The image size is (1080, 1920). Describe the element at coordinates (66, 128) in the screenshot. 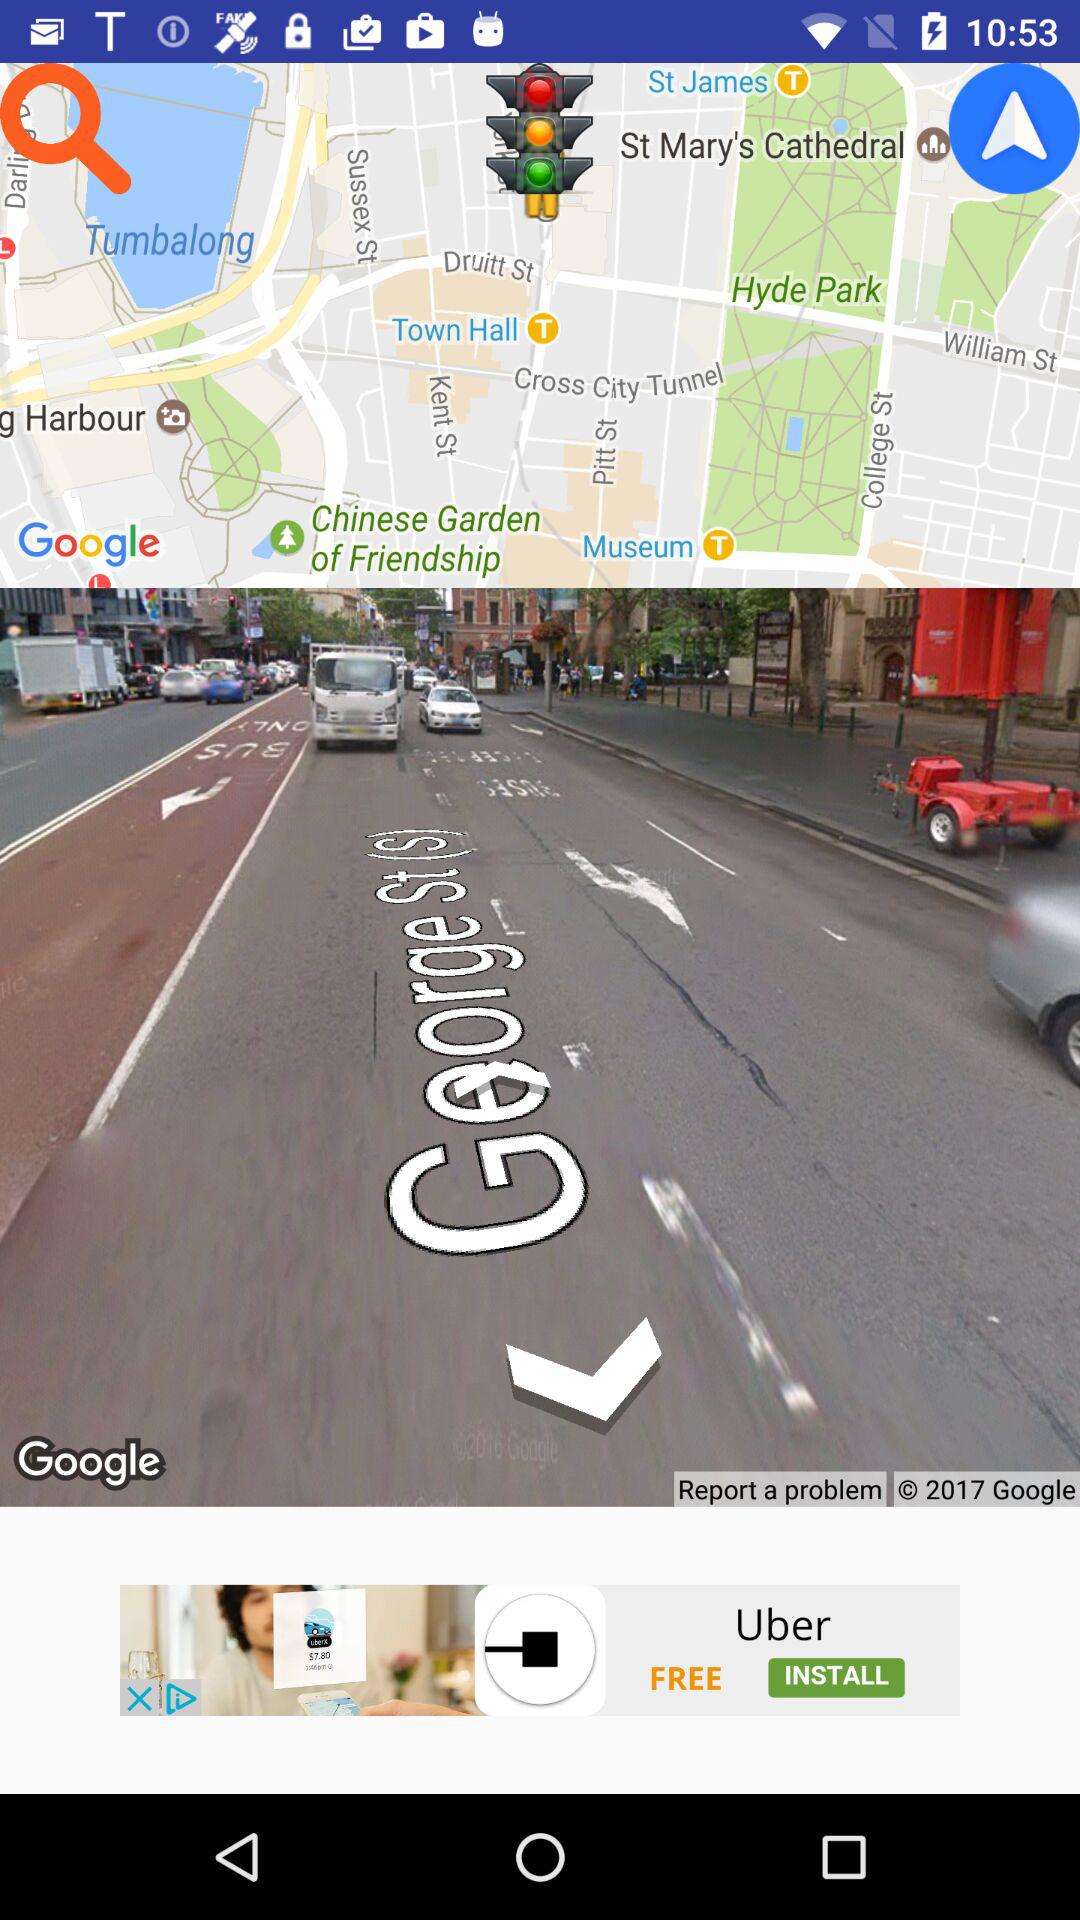

I see `search option` at that location.